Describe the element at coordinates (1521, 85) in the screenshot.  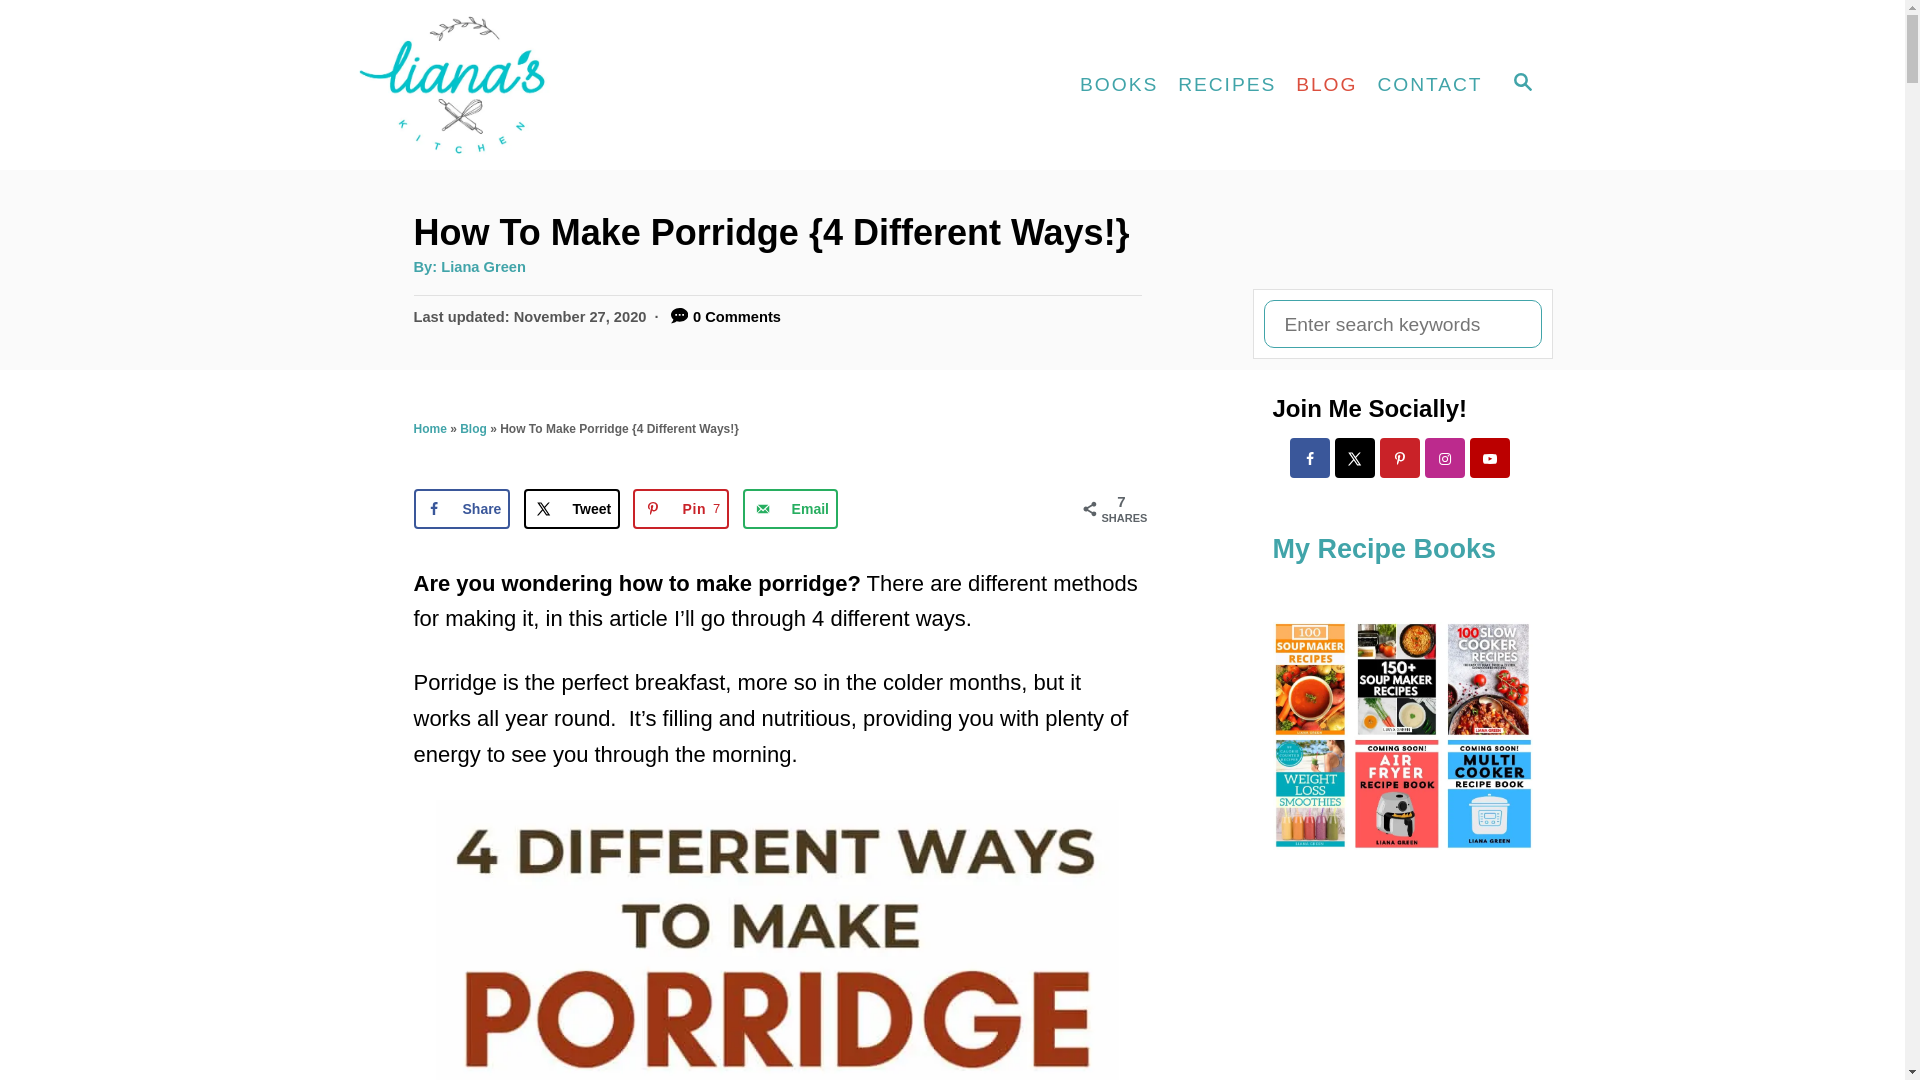
I see `Tweet` at that location.